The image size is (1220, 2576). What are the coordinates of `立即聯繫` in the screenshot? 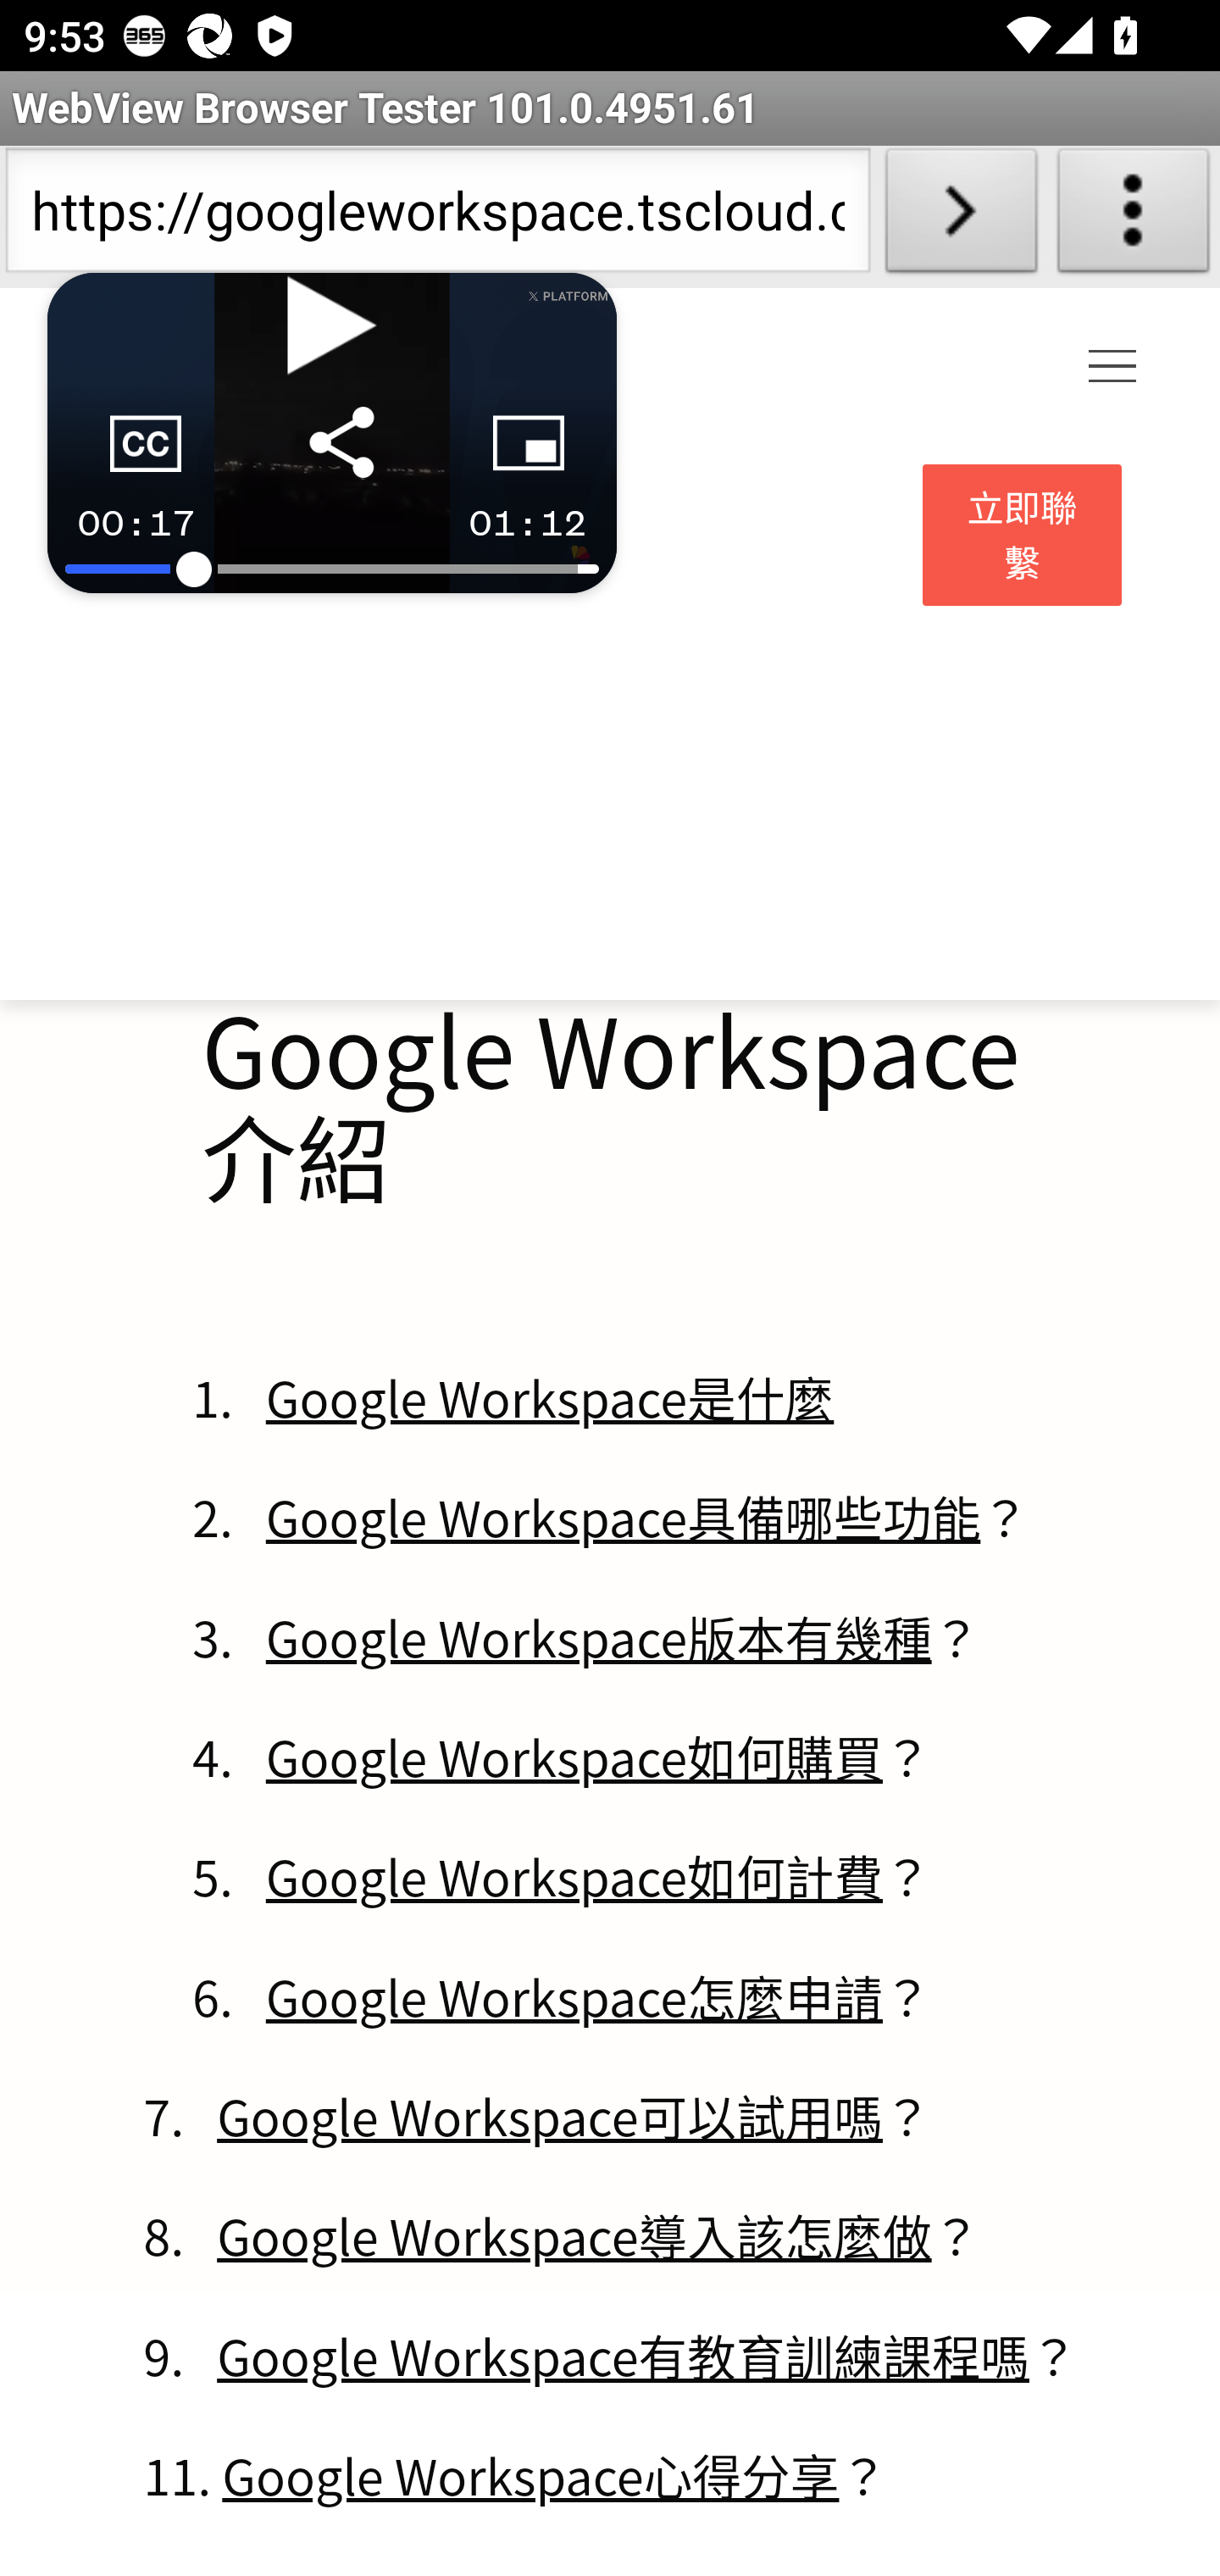 It's located at (1023, 536).